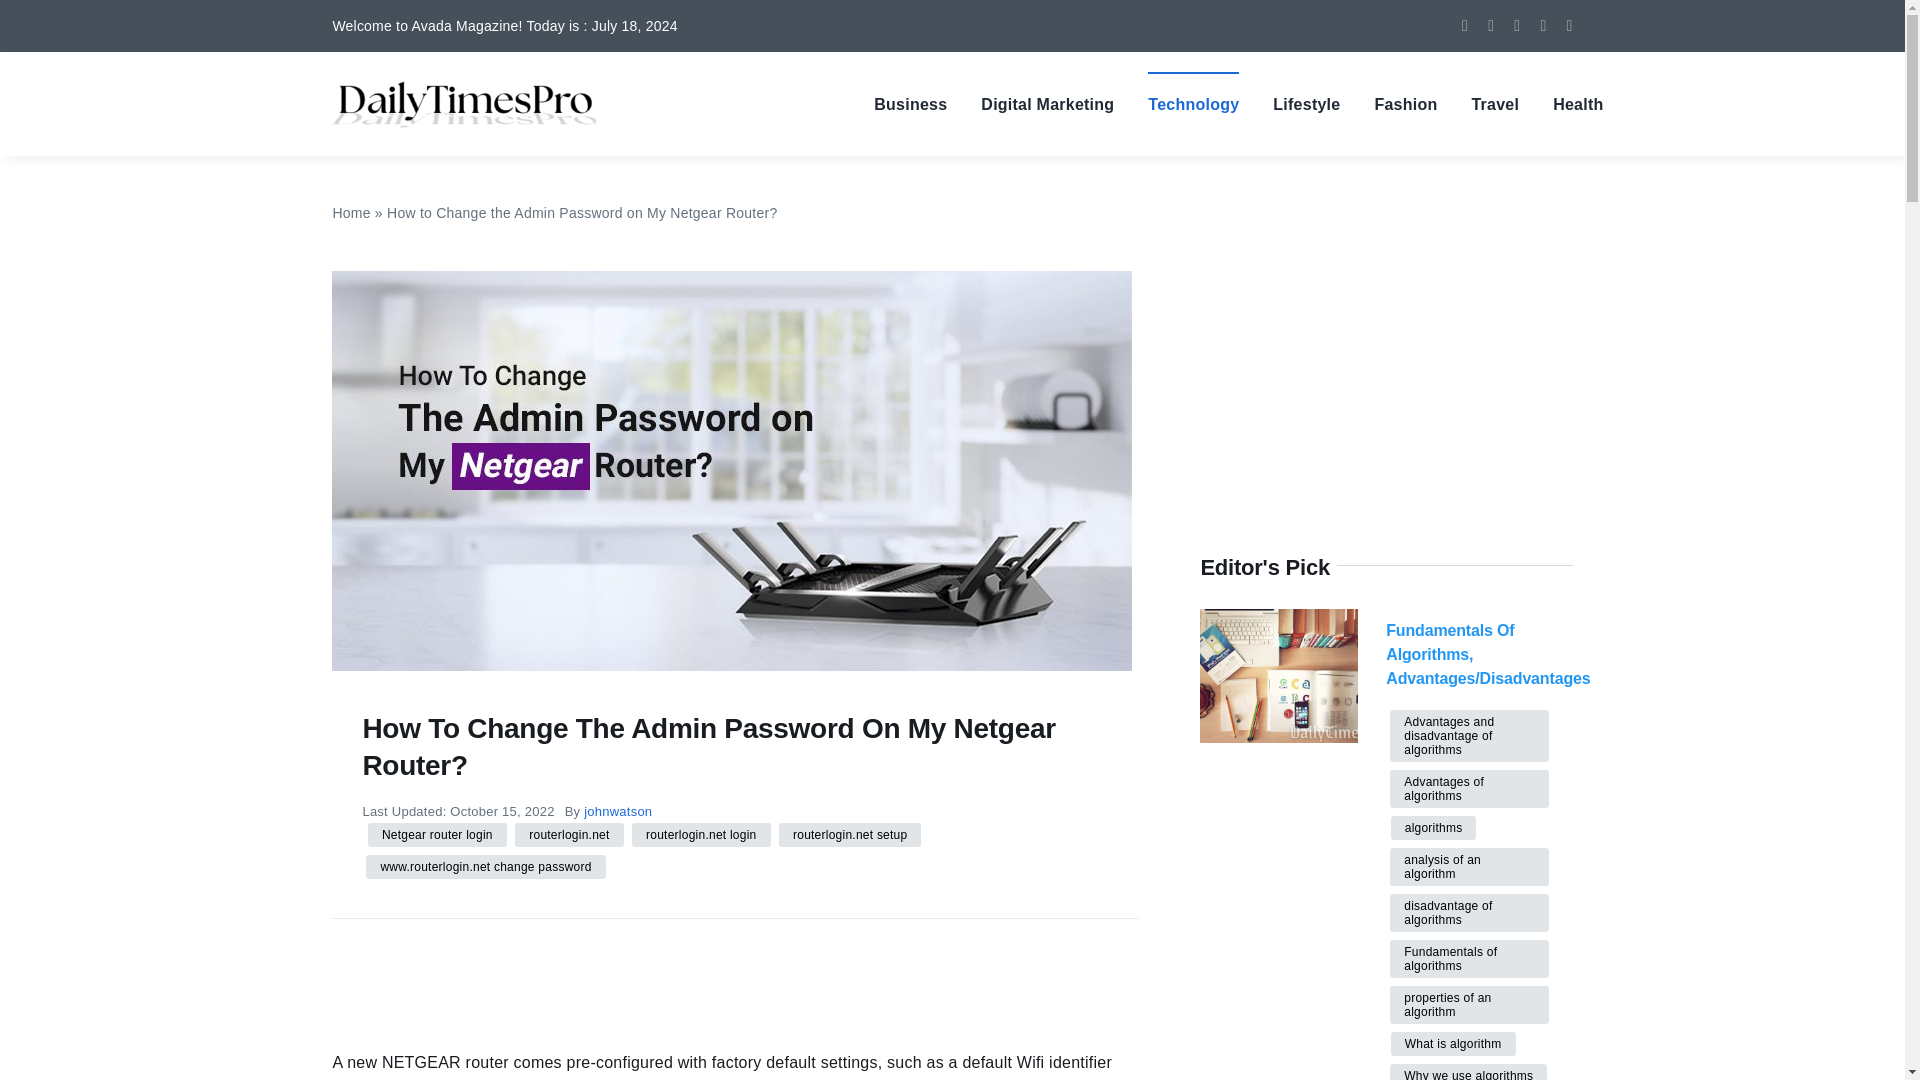  I want to click on Lifestyle, so click(1306, 104).